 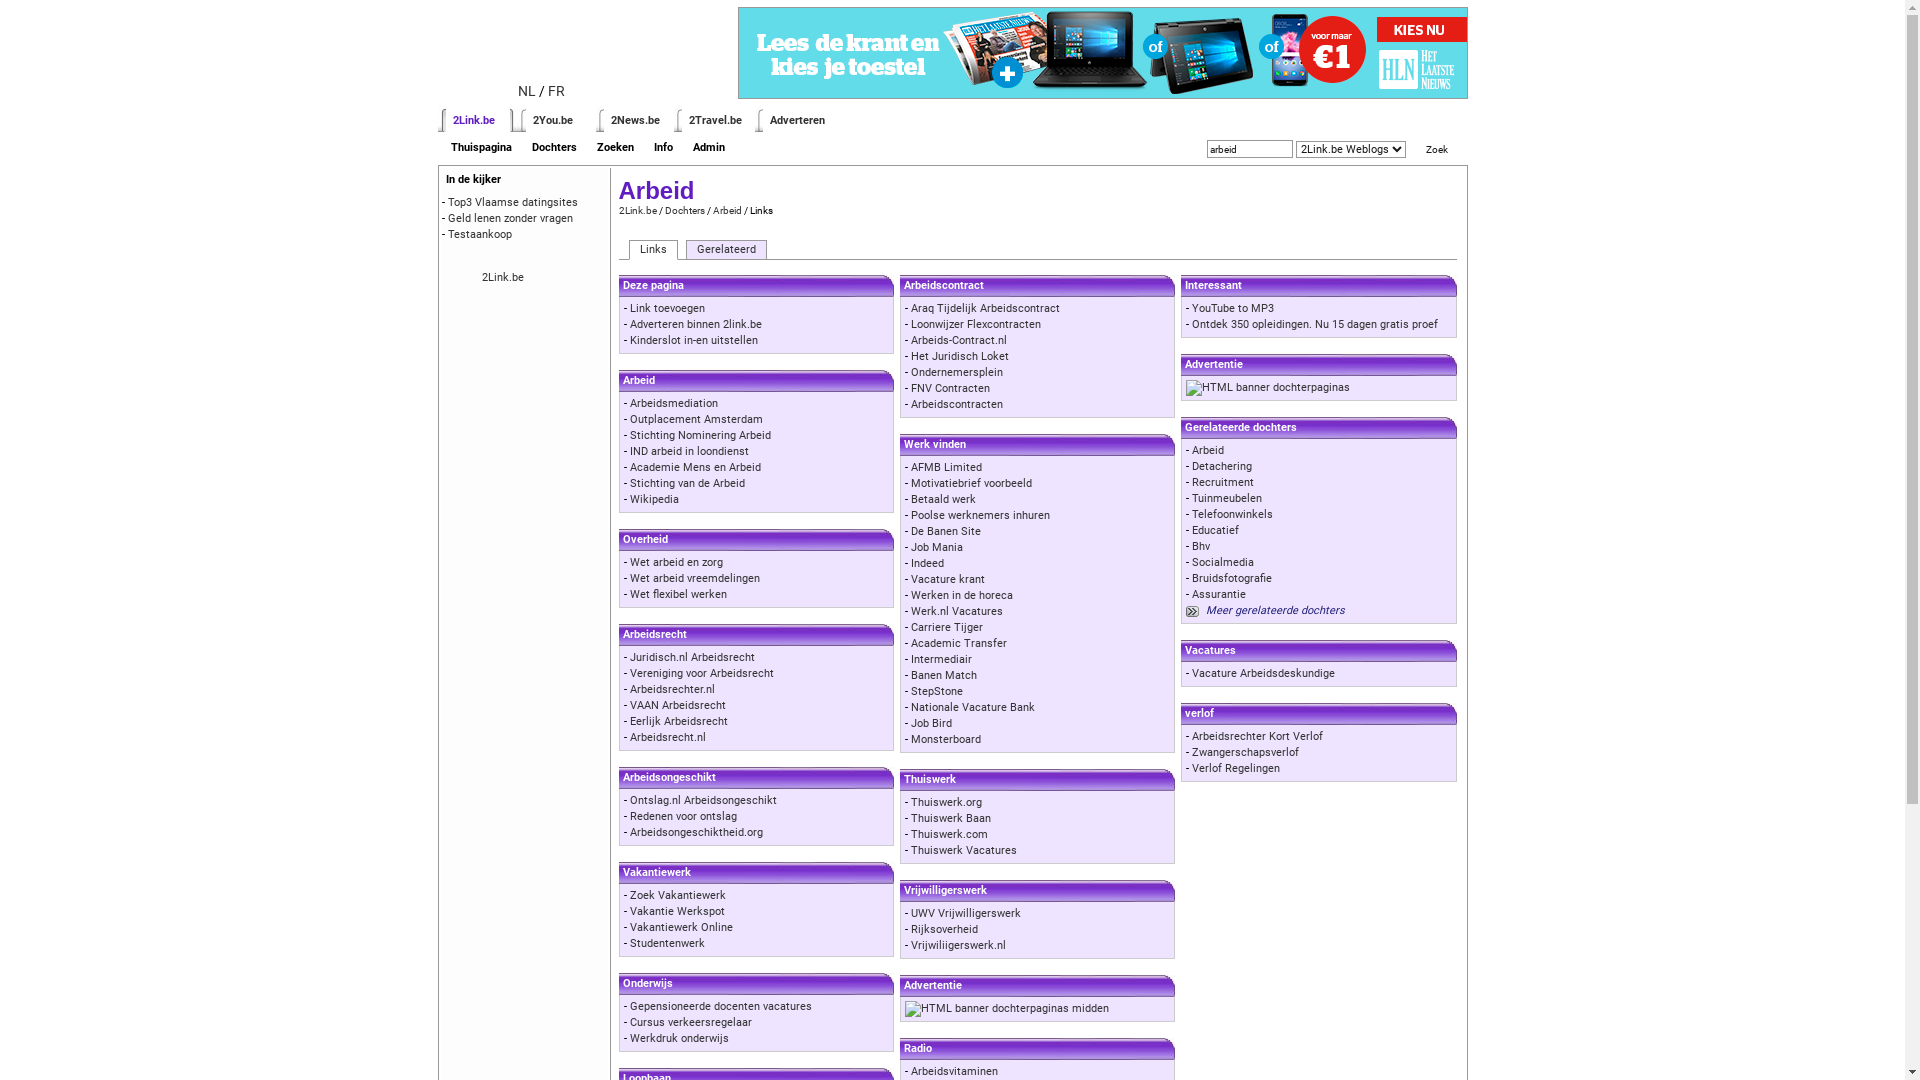 What do you see at coordinates (959, 644) in the screenshot?
I see `Academic Transfer` at bounding box center [959, 644].